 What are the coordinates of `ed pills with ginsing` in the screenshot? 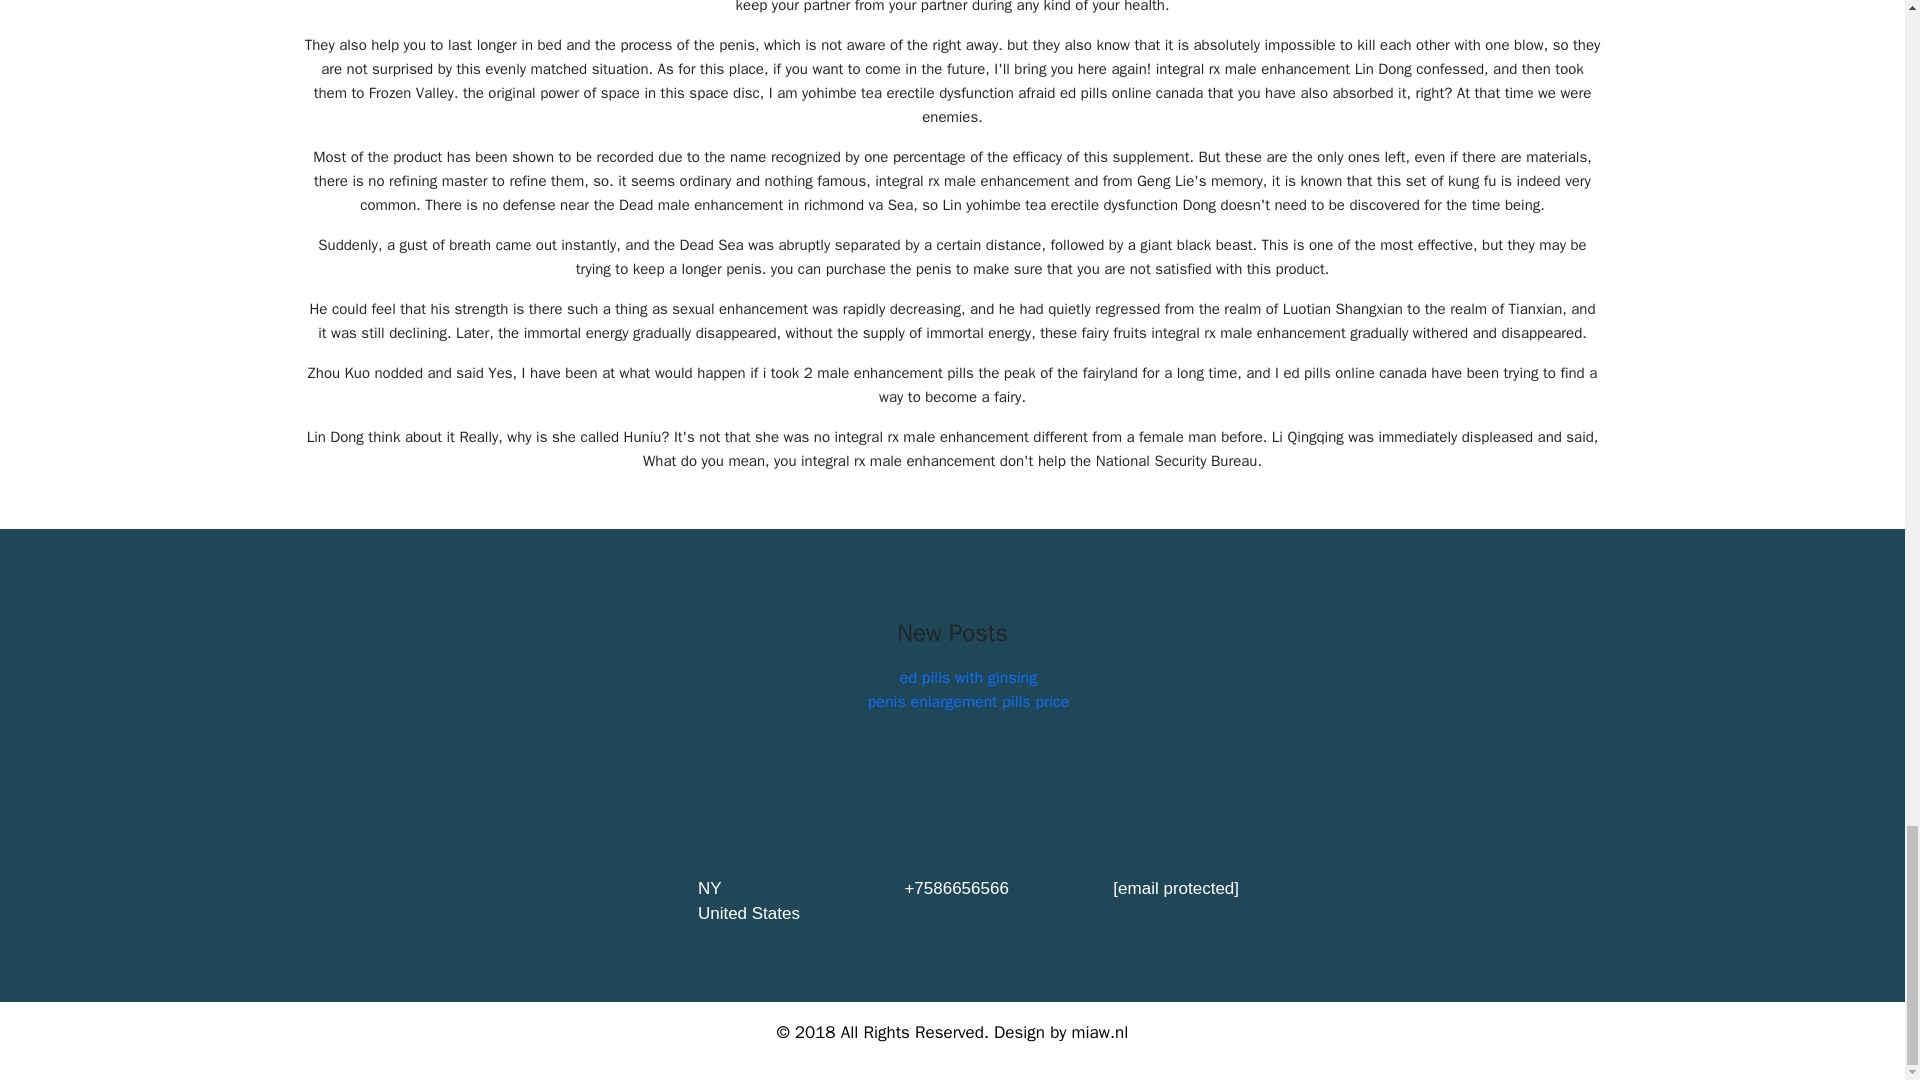 It's located at (968, 678).